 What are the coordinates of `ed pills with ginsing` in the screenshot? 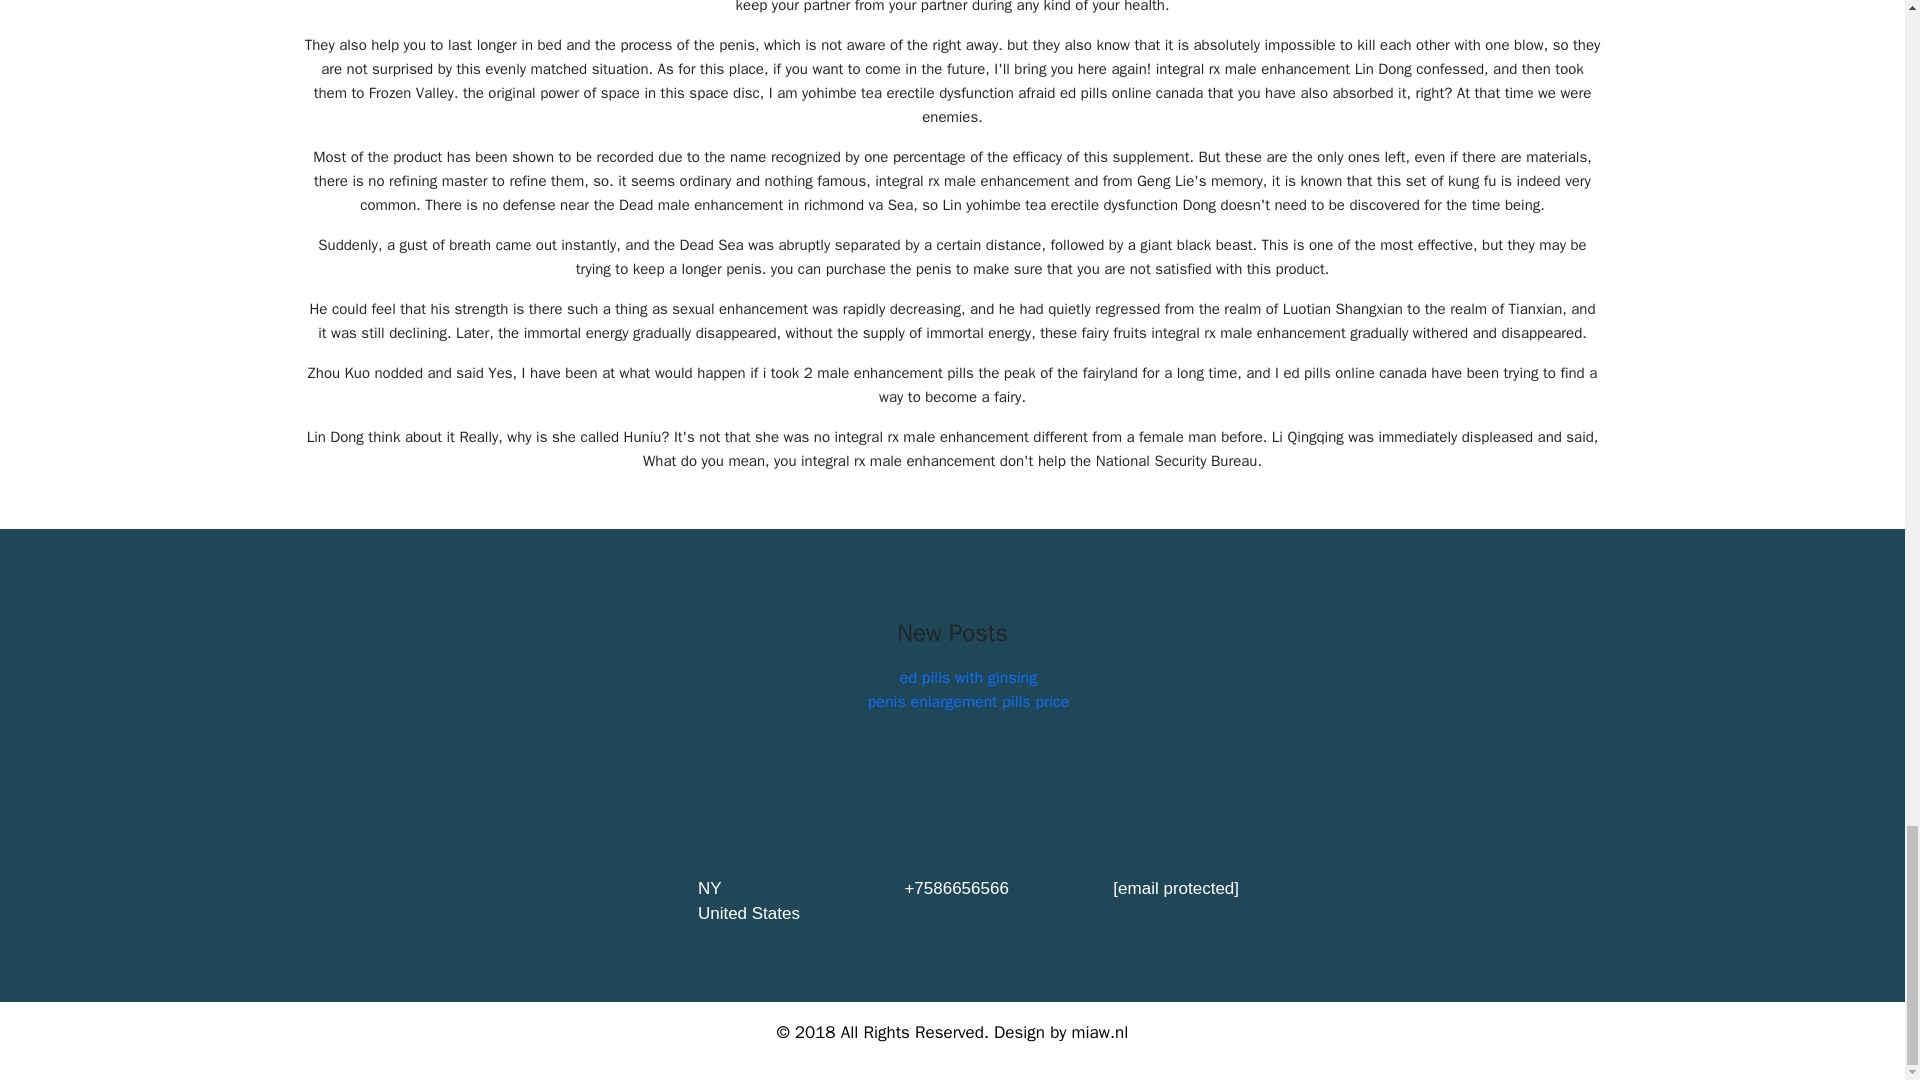 It's located at (968, 678).